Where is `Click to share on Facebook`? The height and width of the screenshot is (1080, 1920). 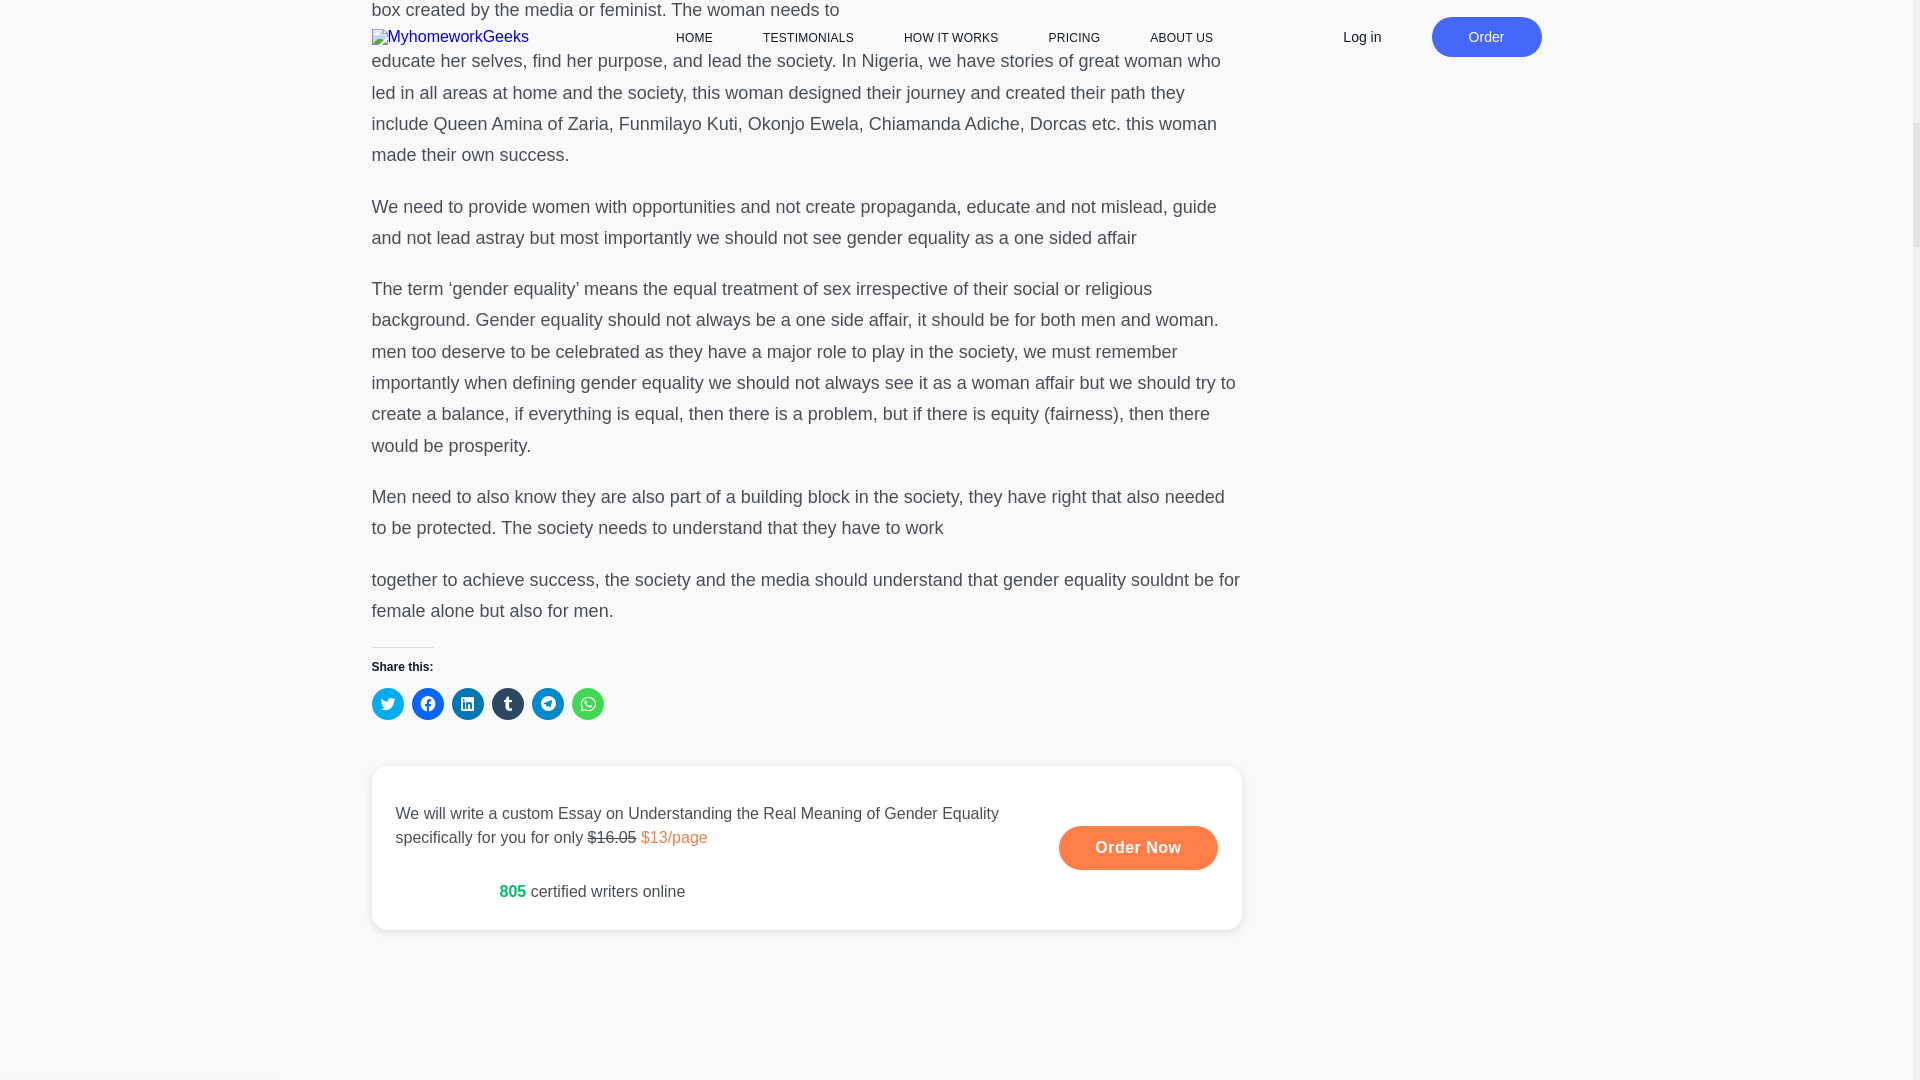
Click to share on Facebook is located at coordinates (428, 704).